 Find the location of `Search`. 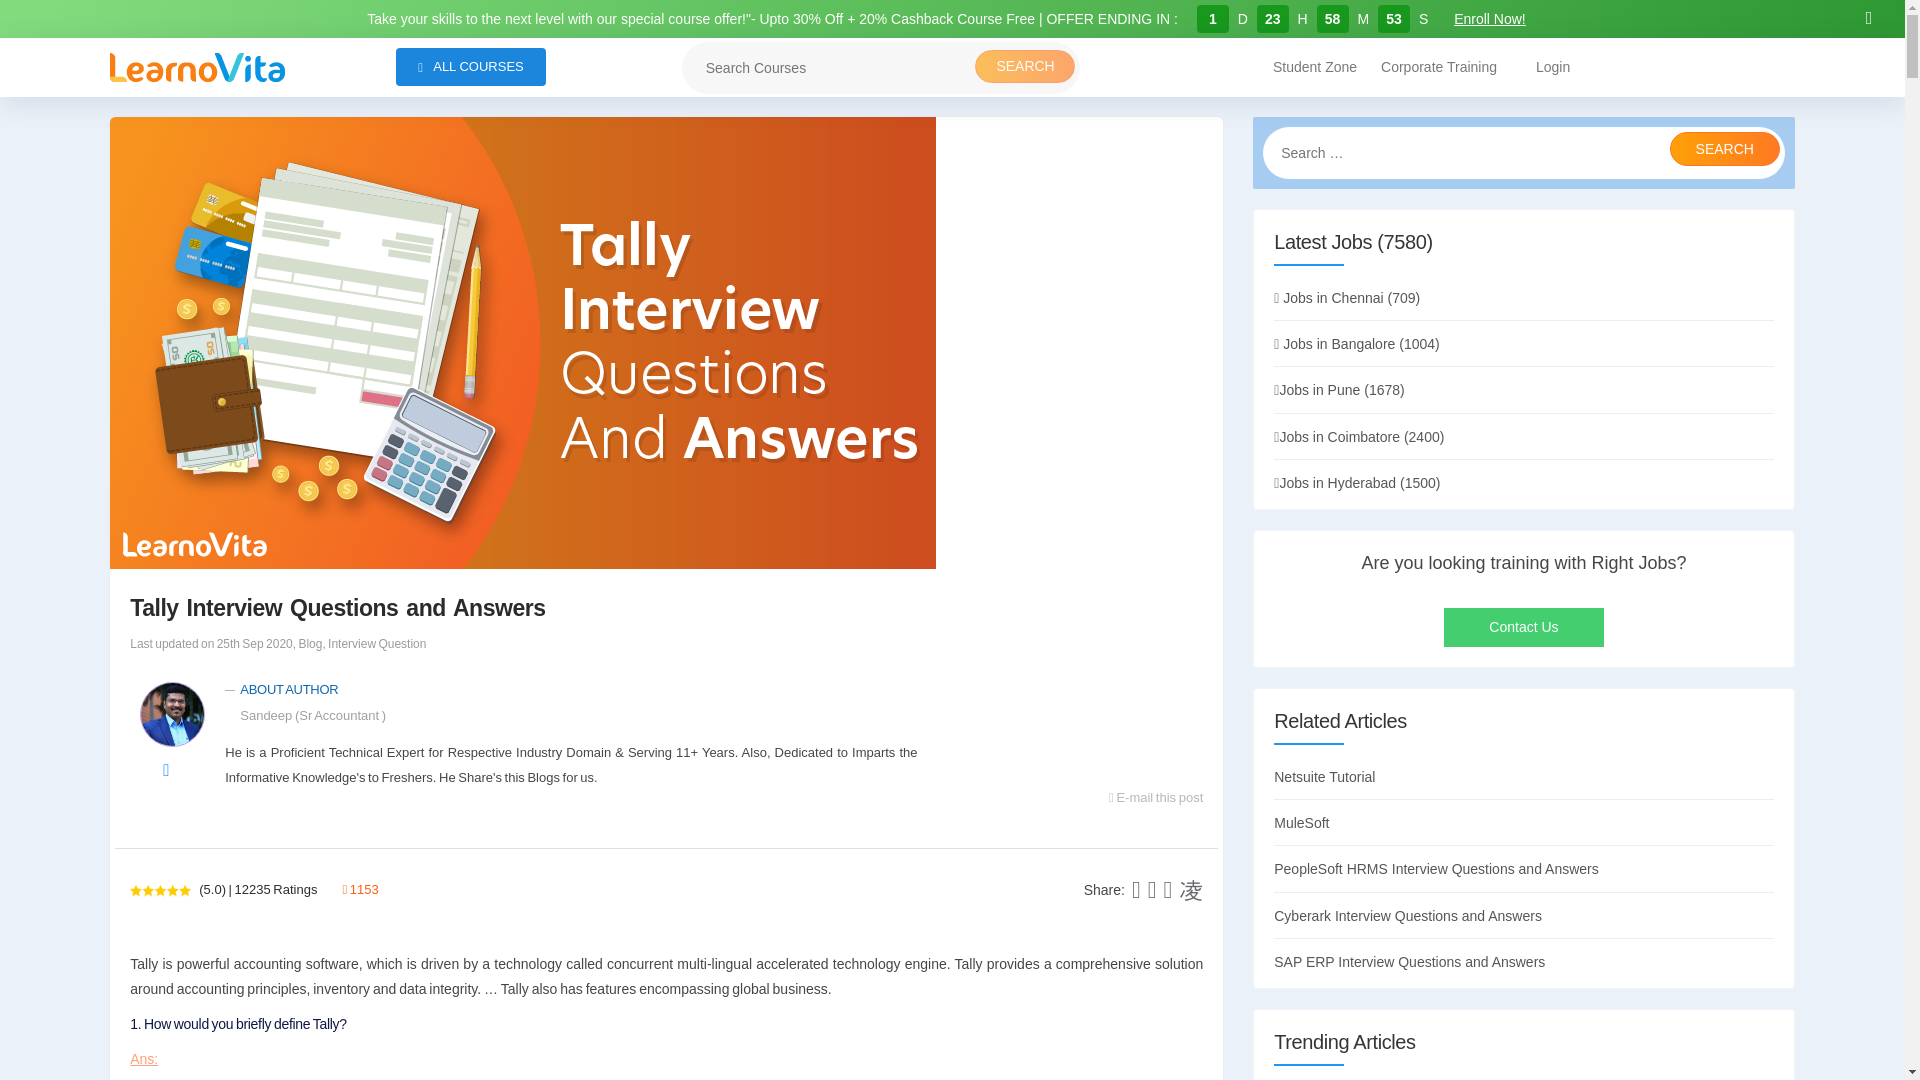

Search is located at coordinates (1724, 148).